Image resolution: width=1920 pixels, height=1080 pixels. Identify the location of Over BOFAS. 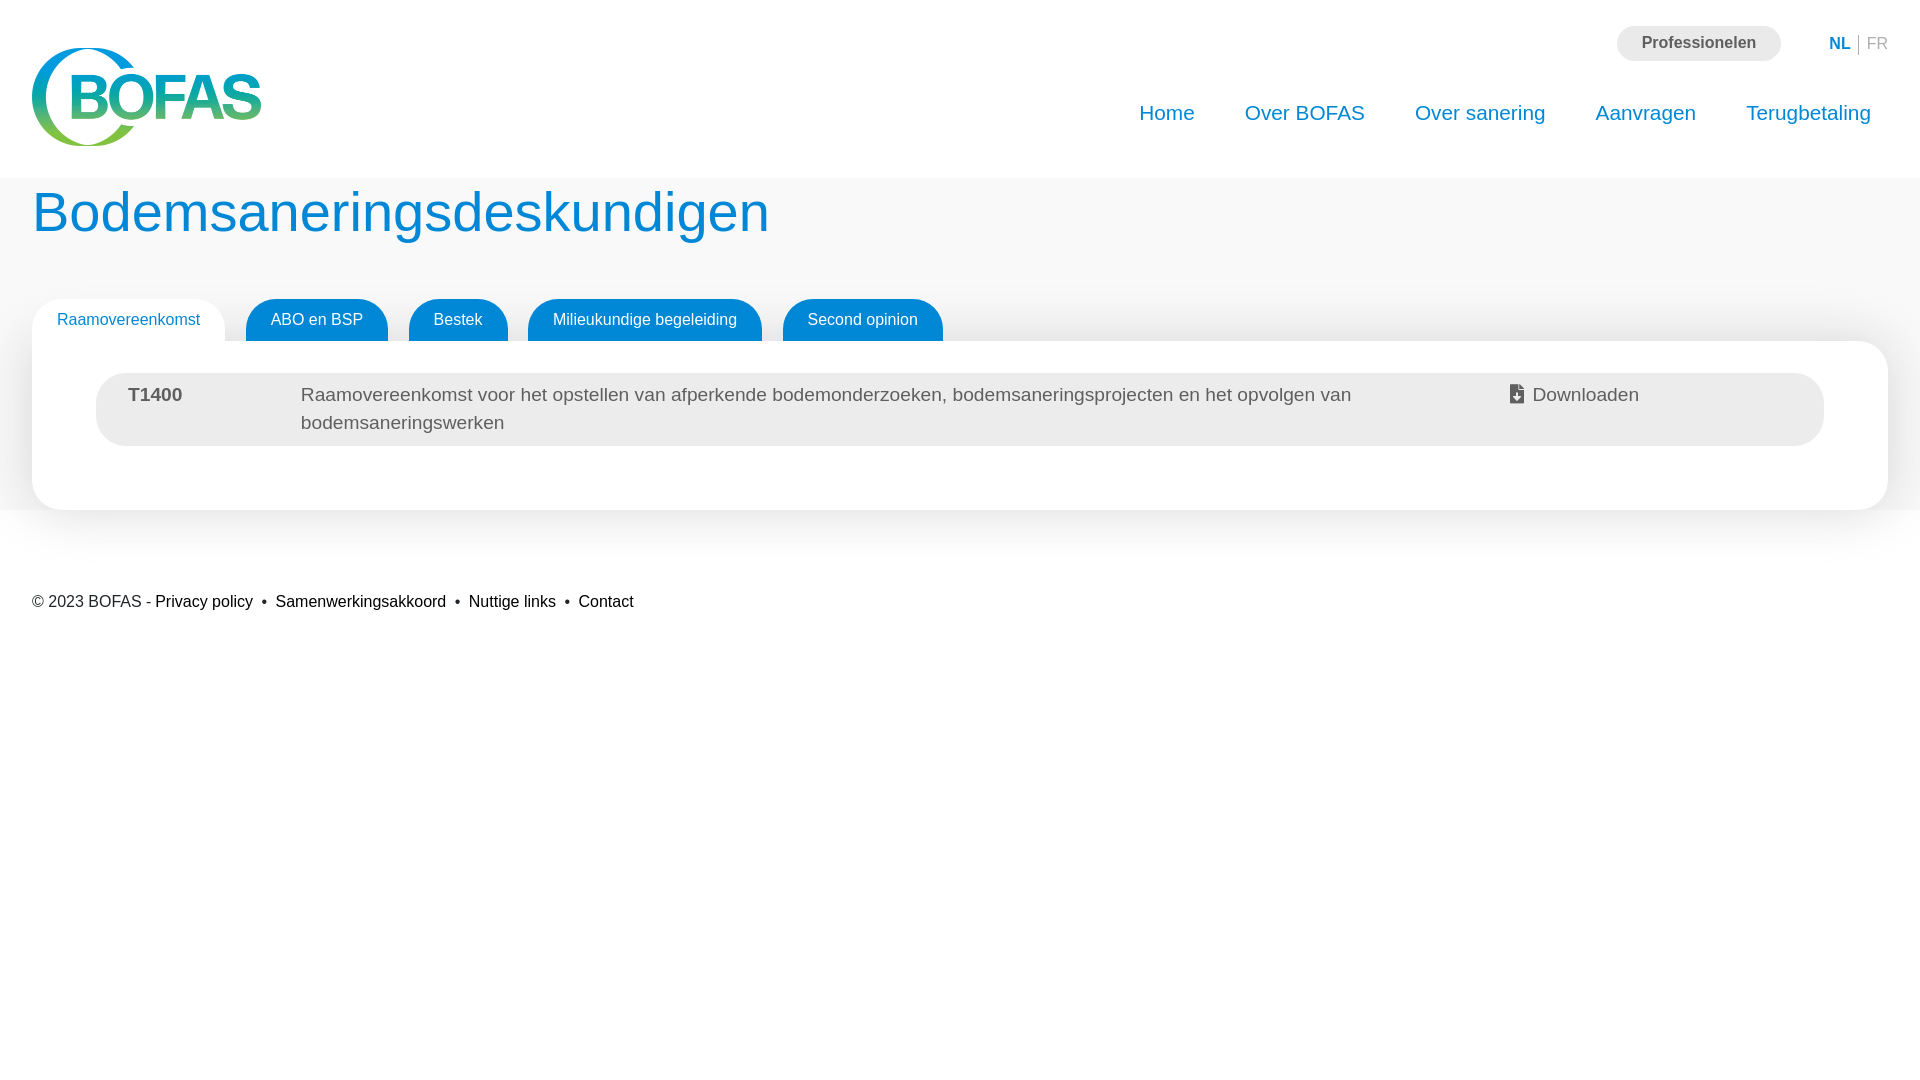
(1305, 112).